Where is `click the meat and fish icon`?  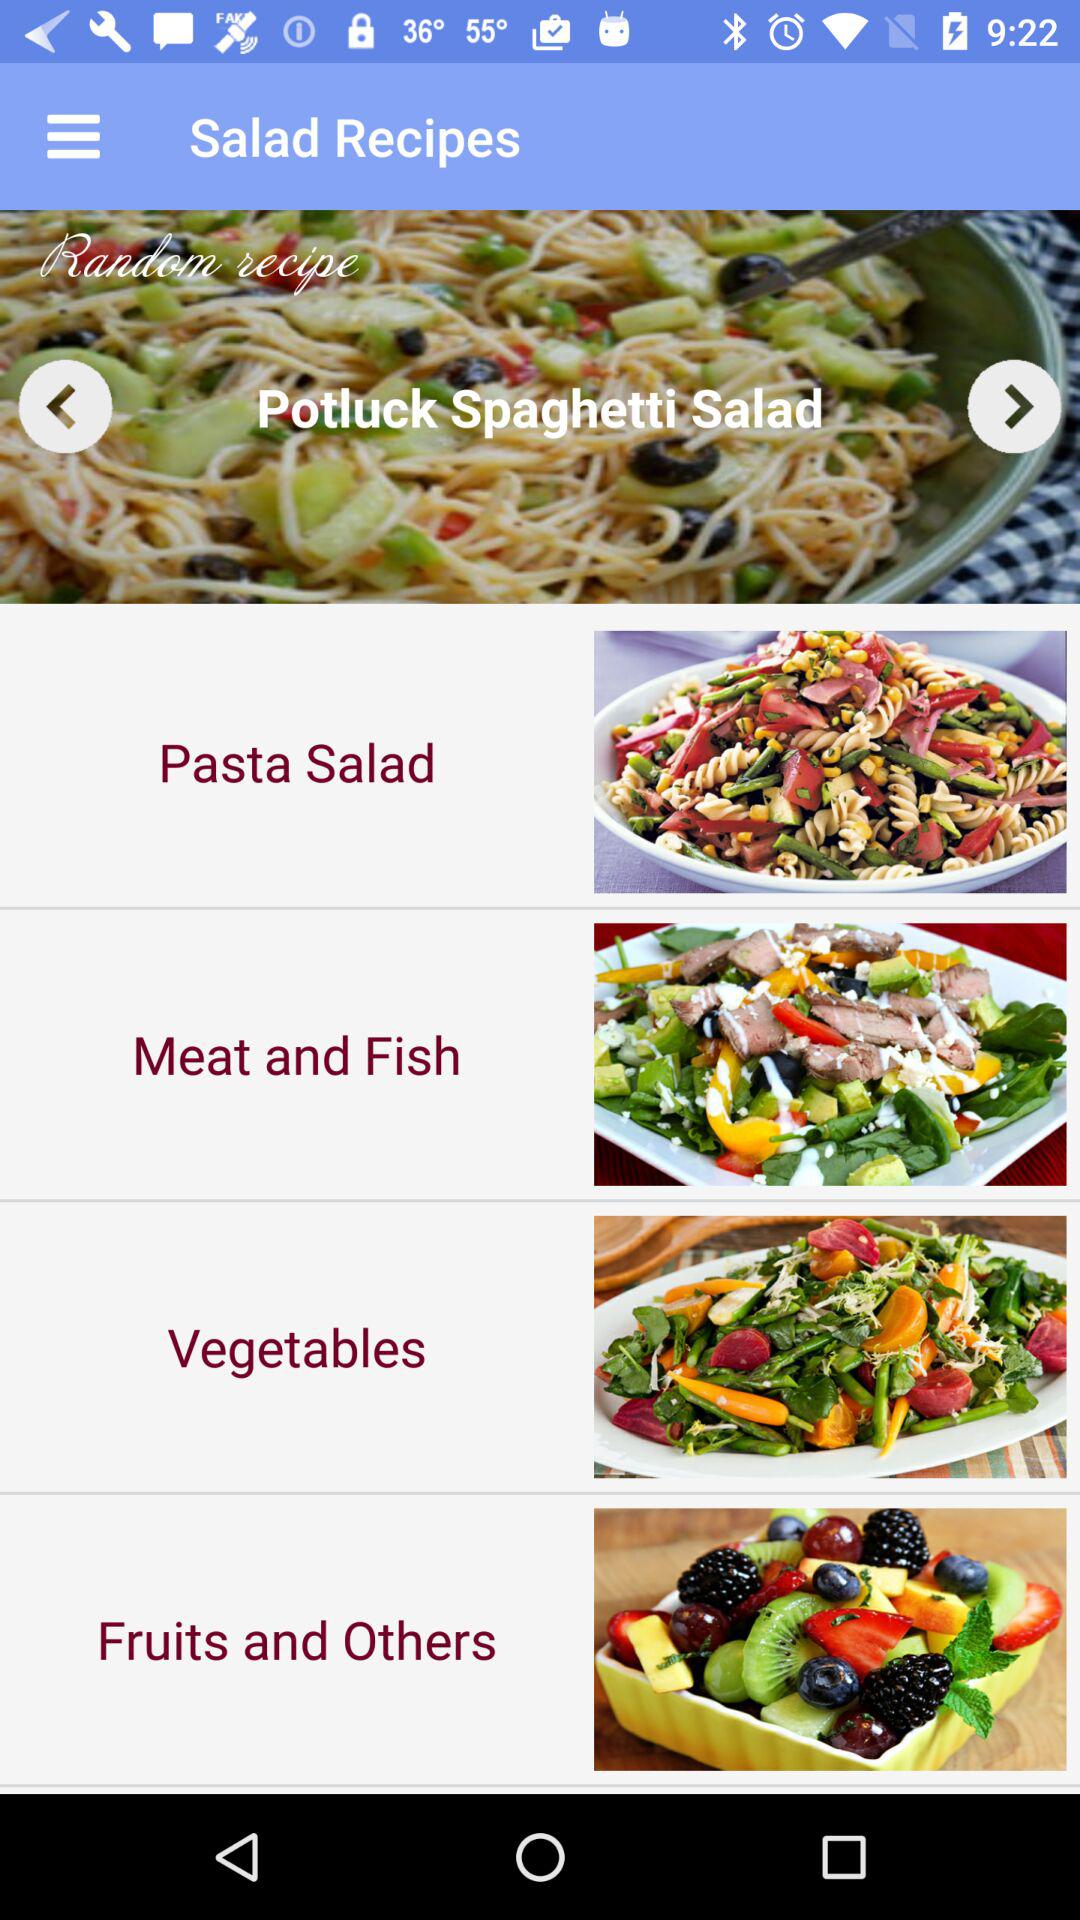 click the meat and fish icon is located at coordinates (297, 1054).